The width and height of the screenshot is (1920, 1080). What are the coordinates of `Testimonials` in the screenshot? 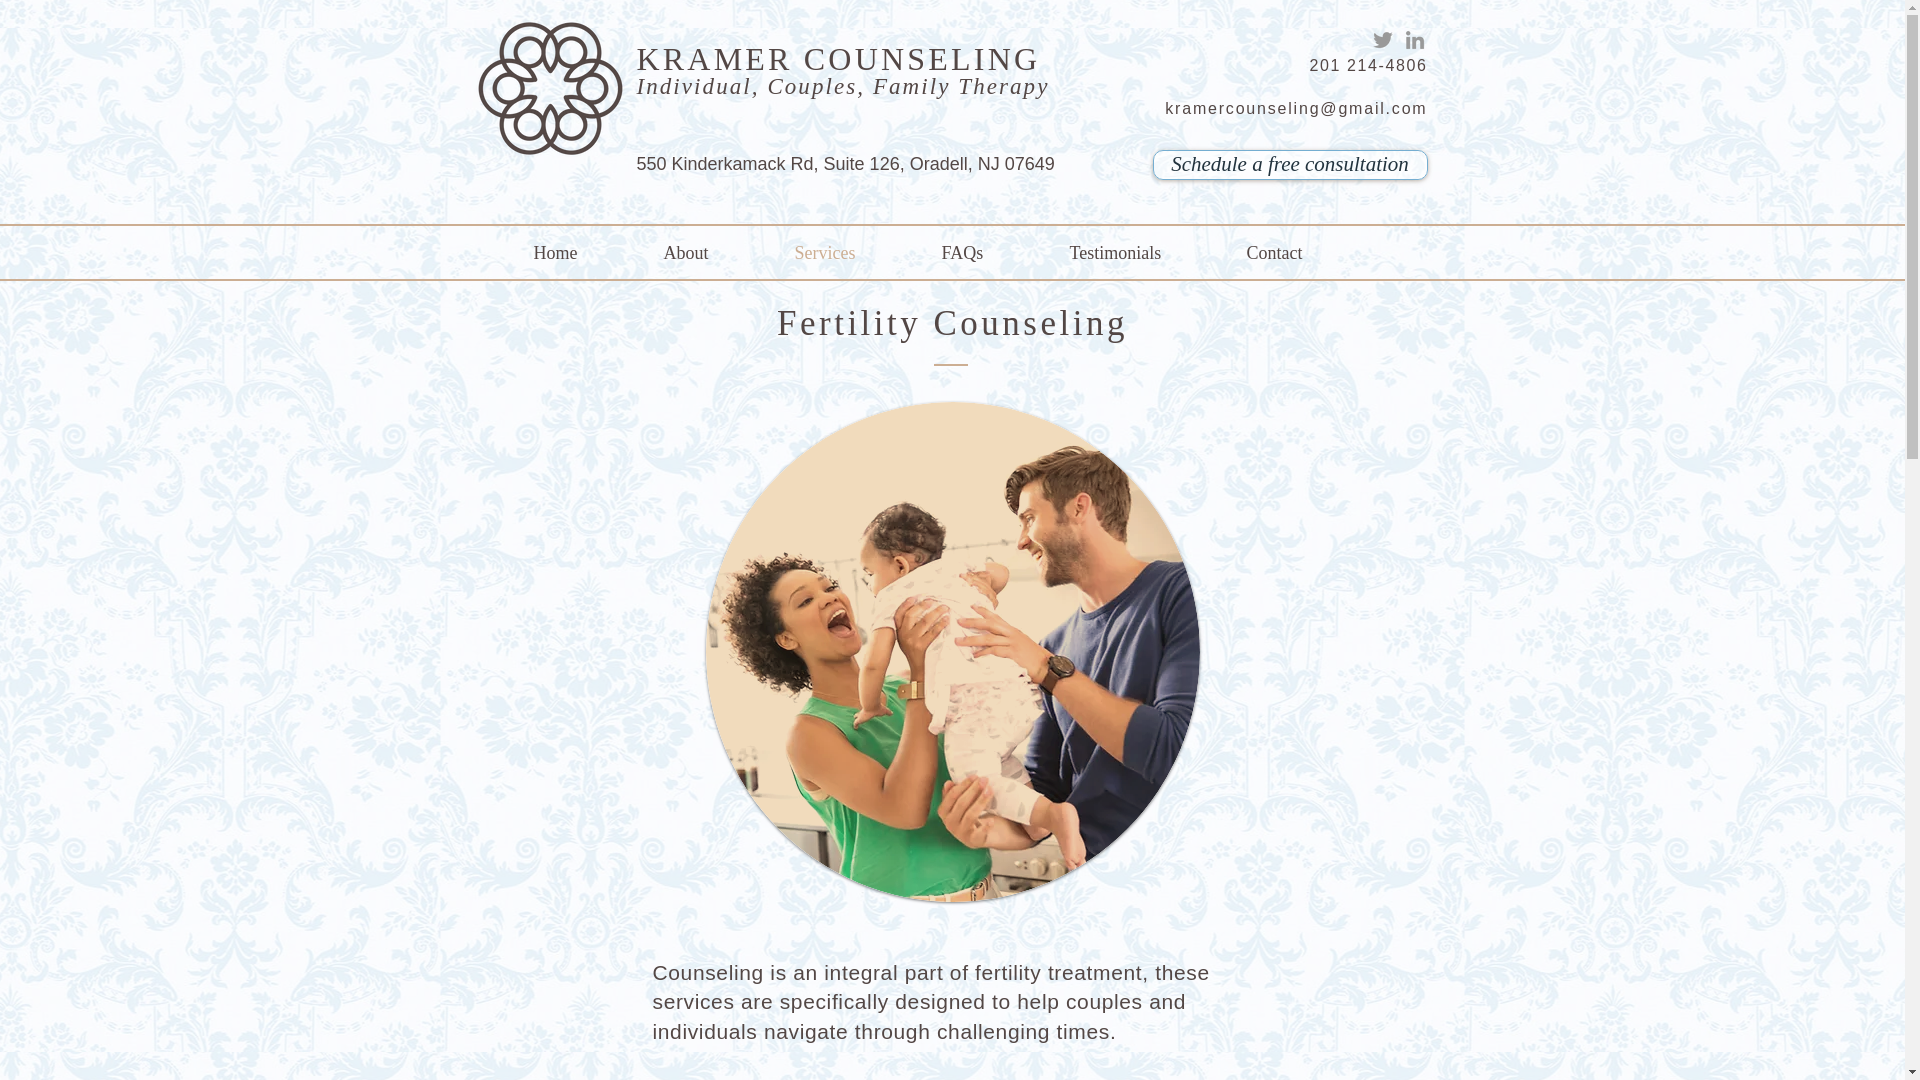 It's located at (1148, 254).